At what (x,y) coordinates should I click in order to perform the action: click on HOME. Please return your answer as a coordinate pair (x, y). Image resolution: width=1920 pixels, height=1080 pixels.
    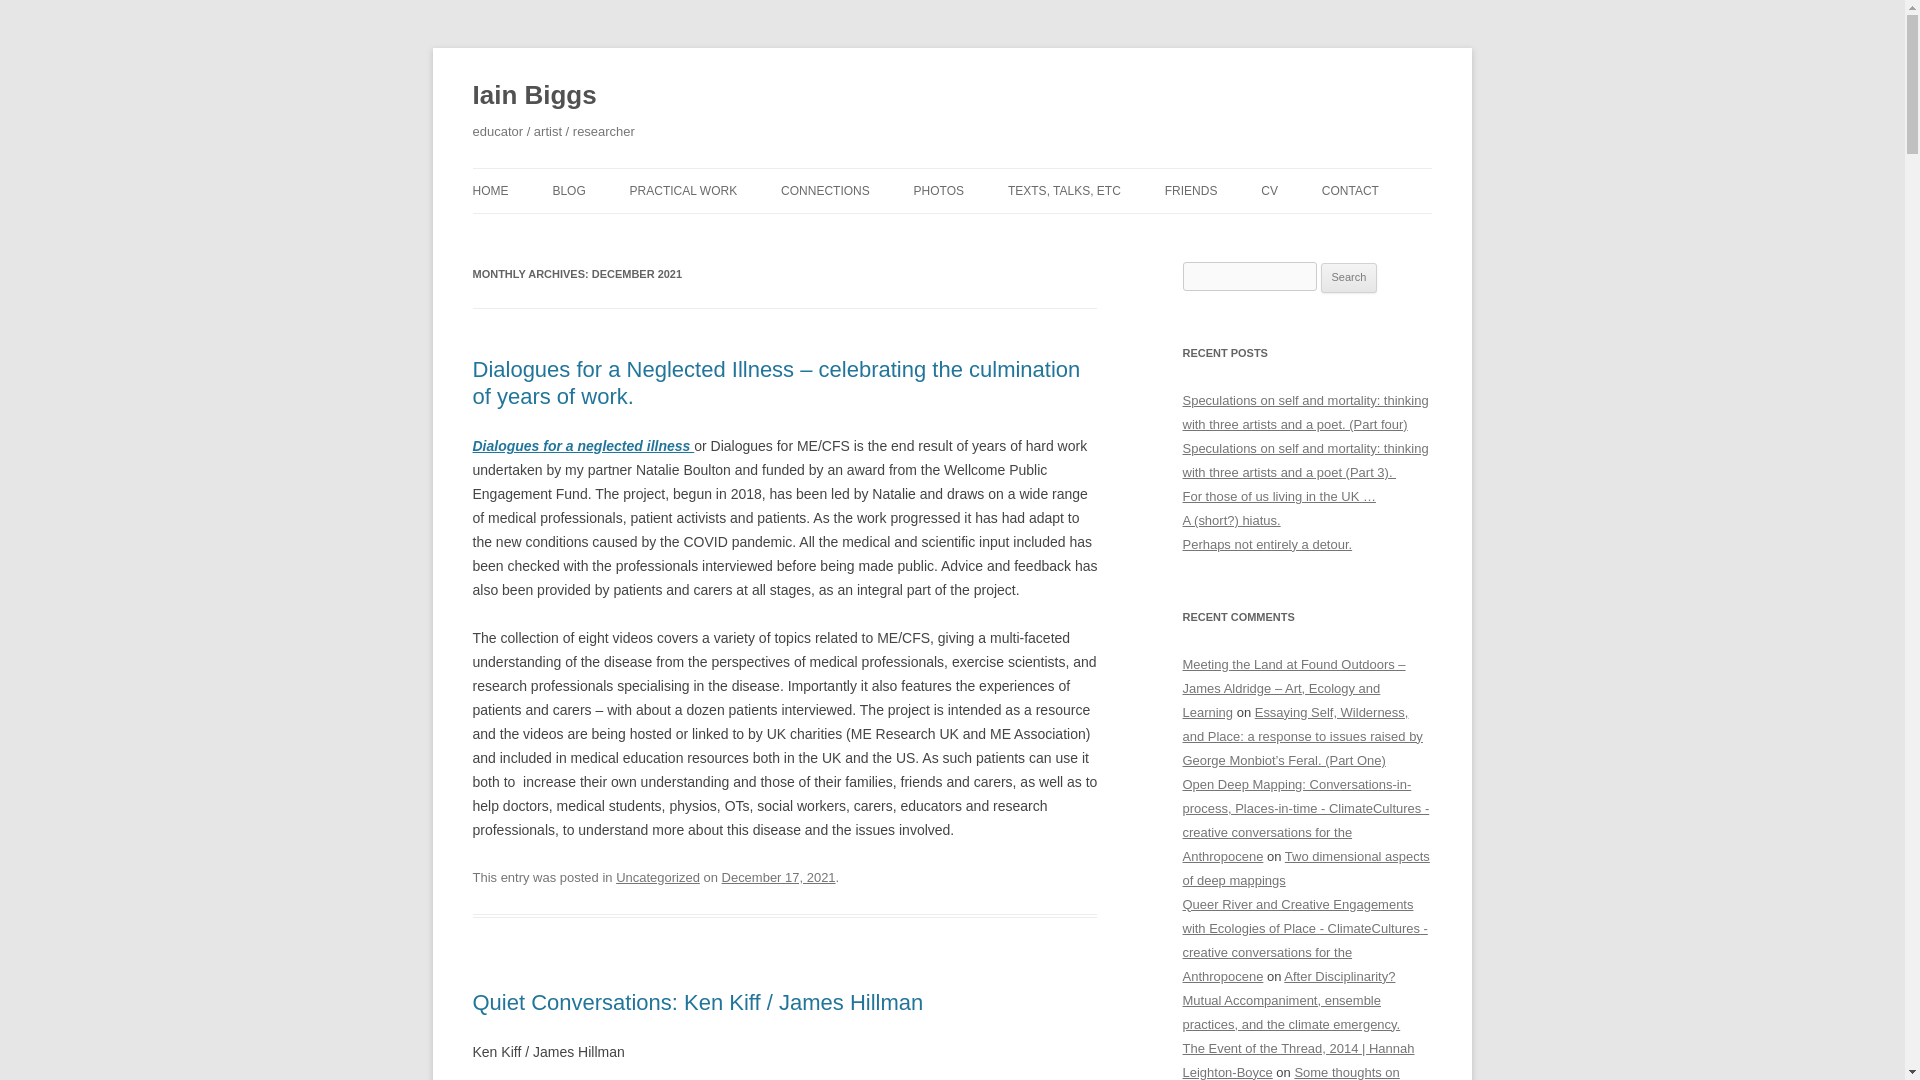
    Looking at the image, I should click on (490, 190).